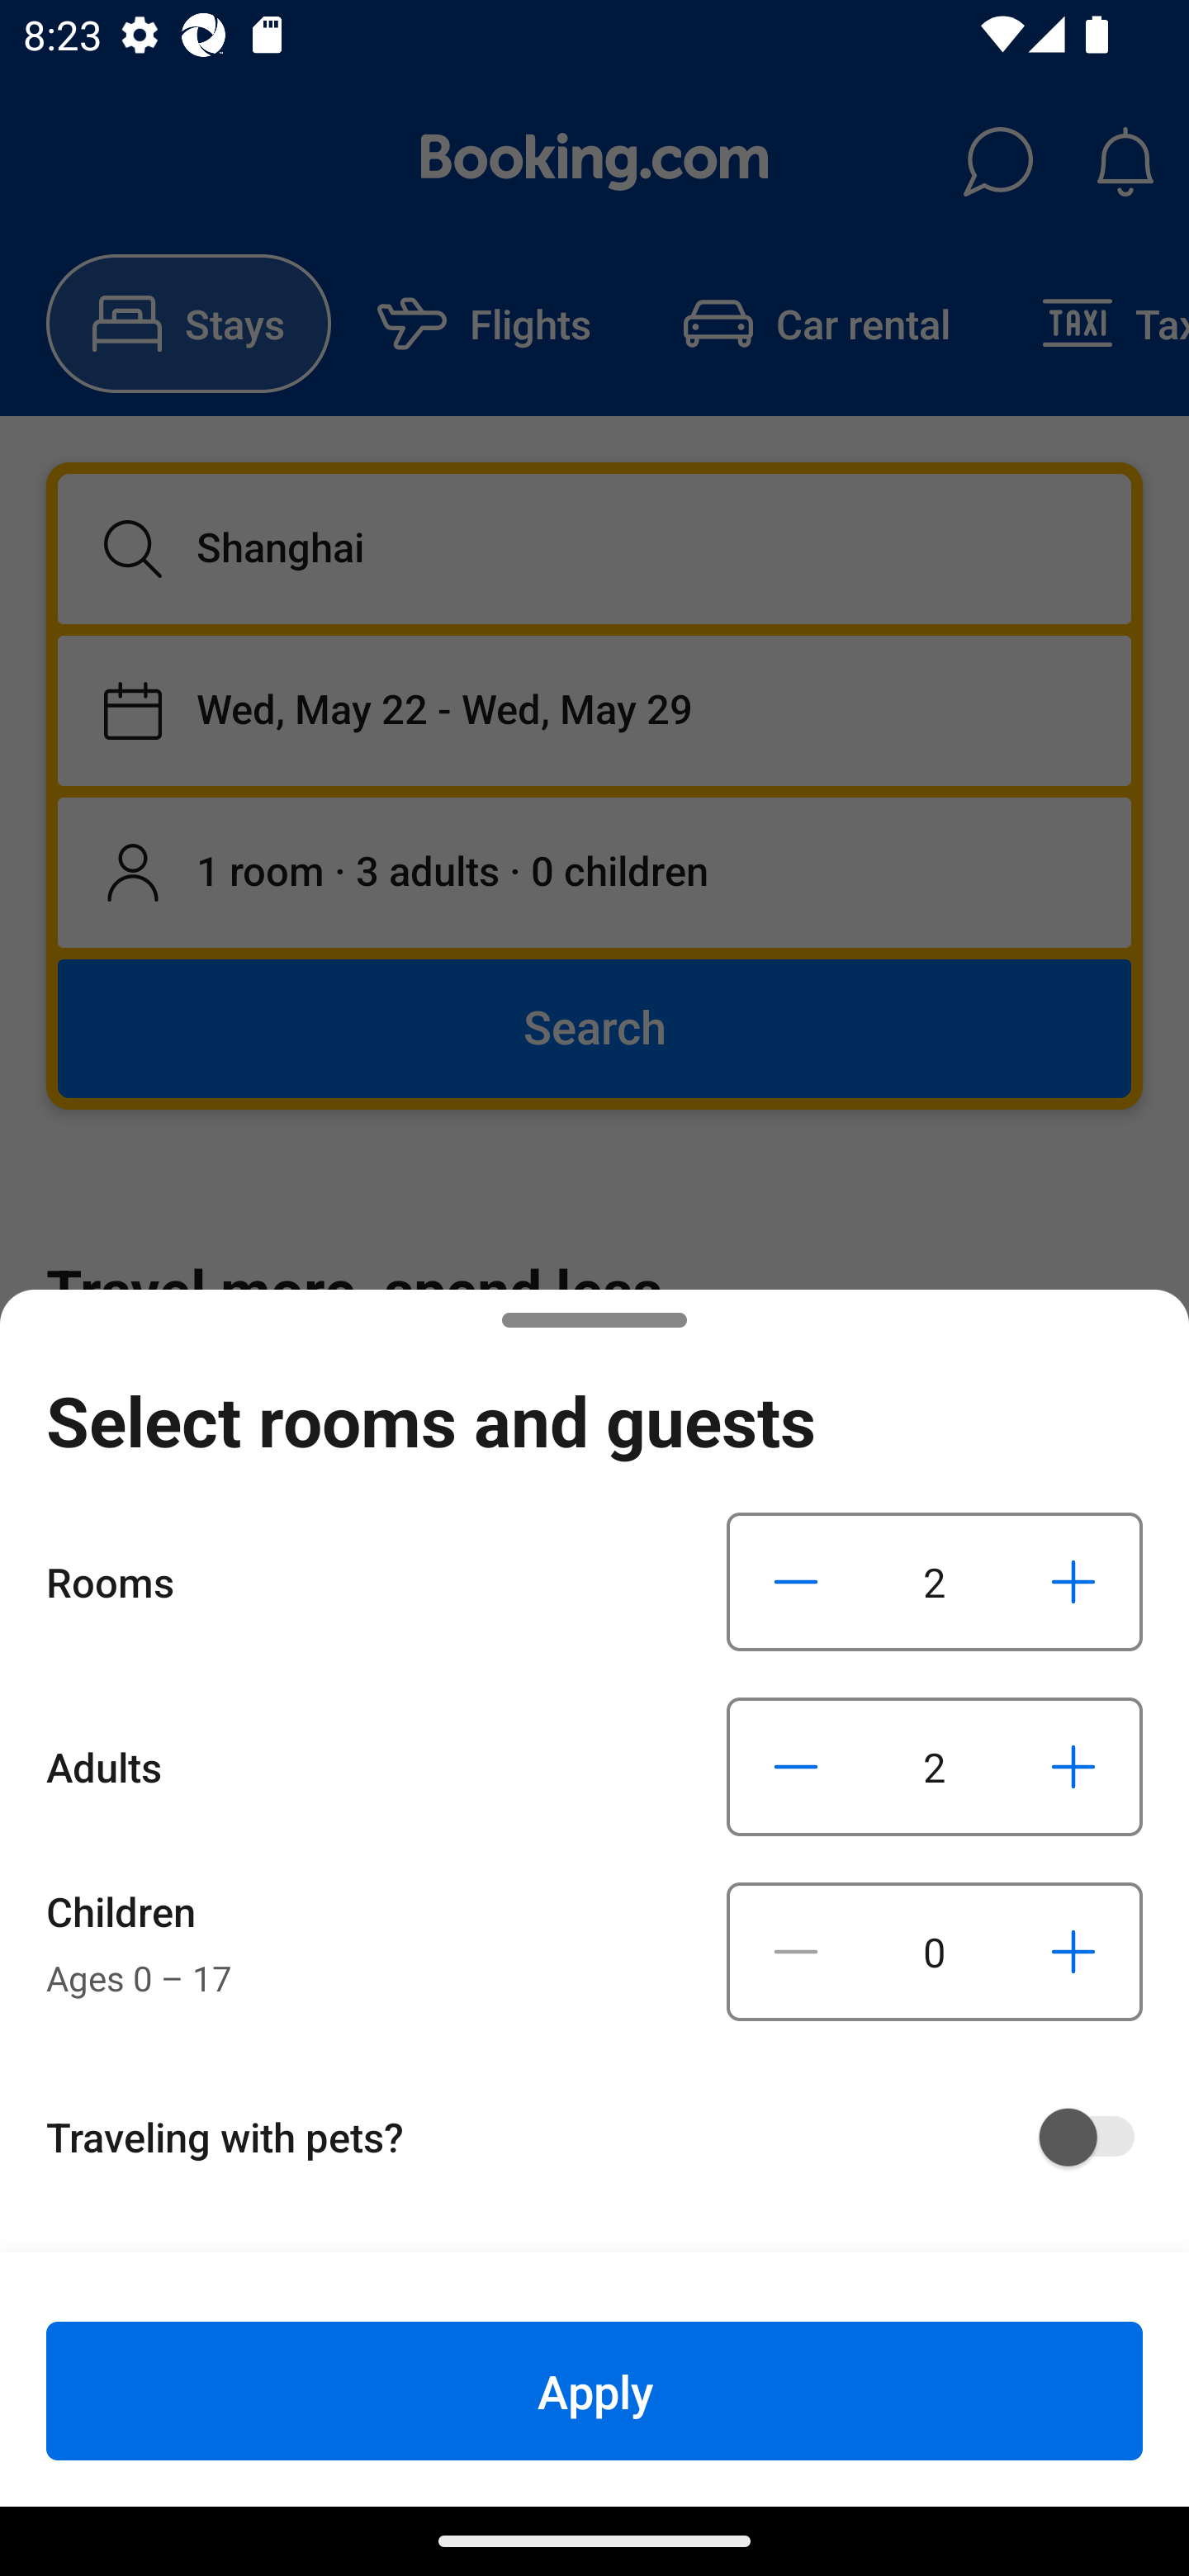 This screenshot has width=1189, height=2576. I want to click on Increase, so click(1073, 1767).